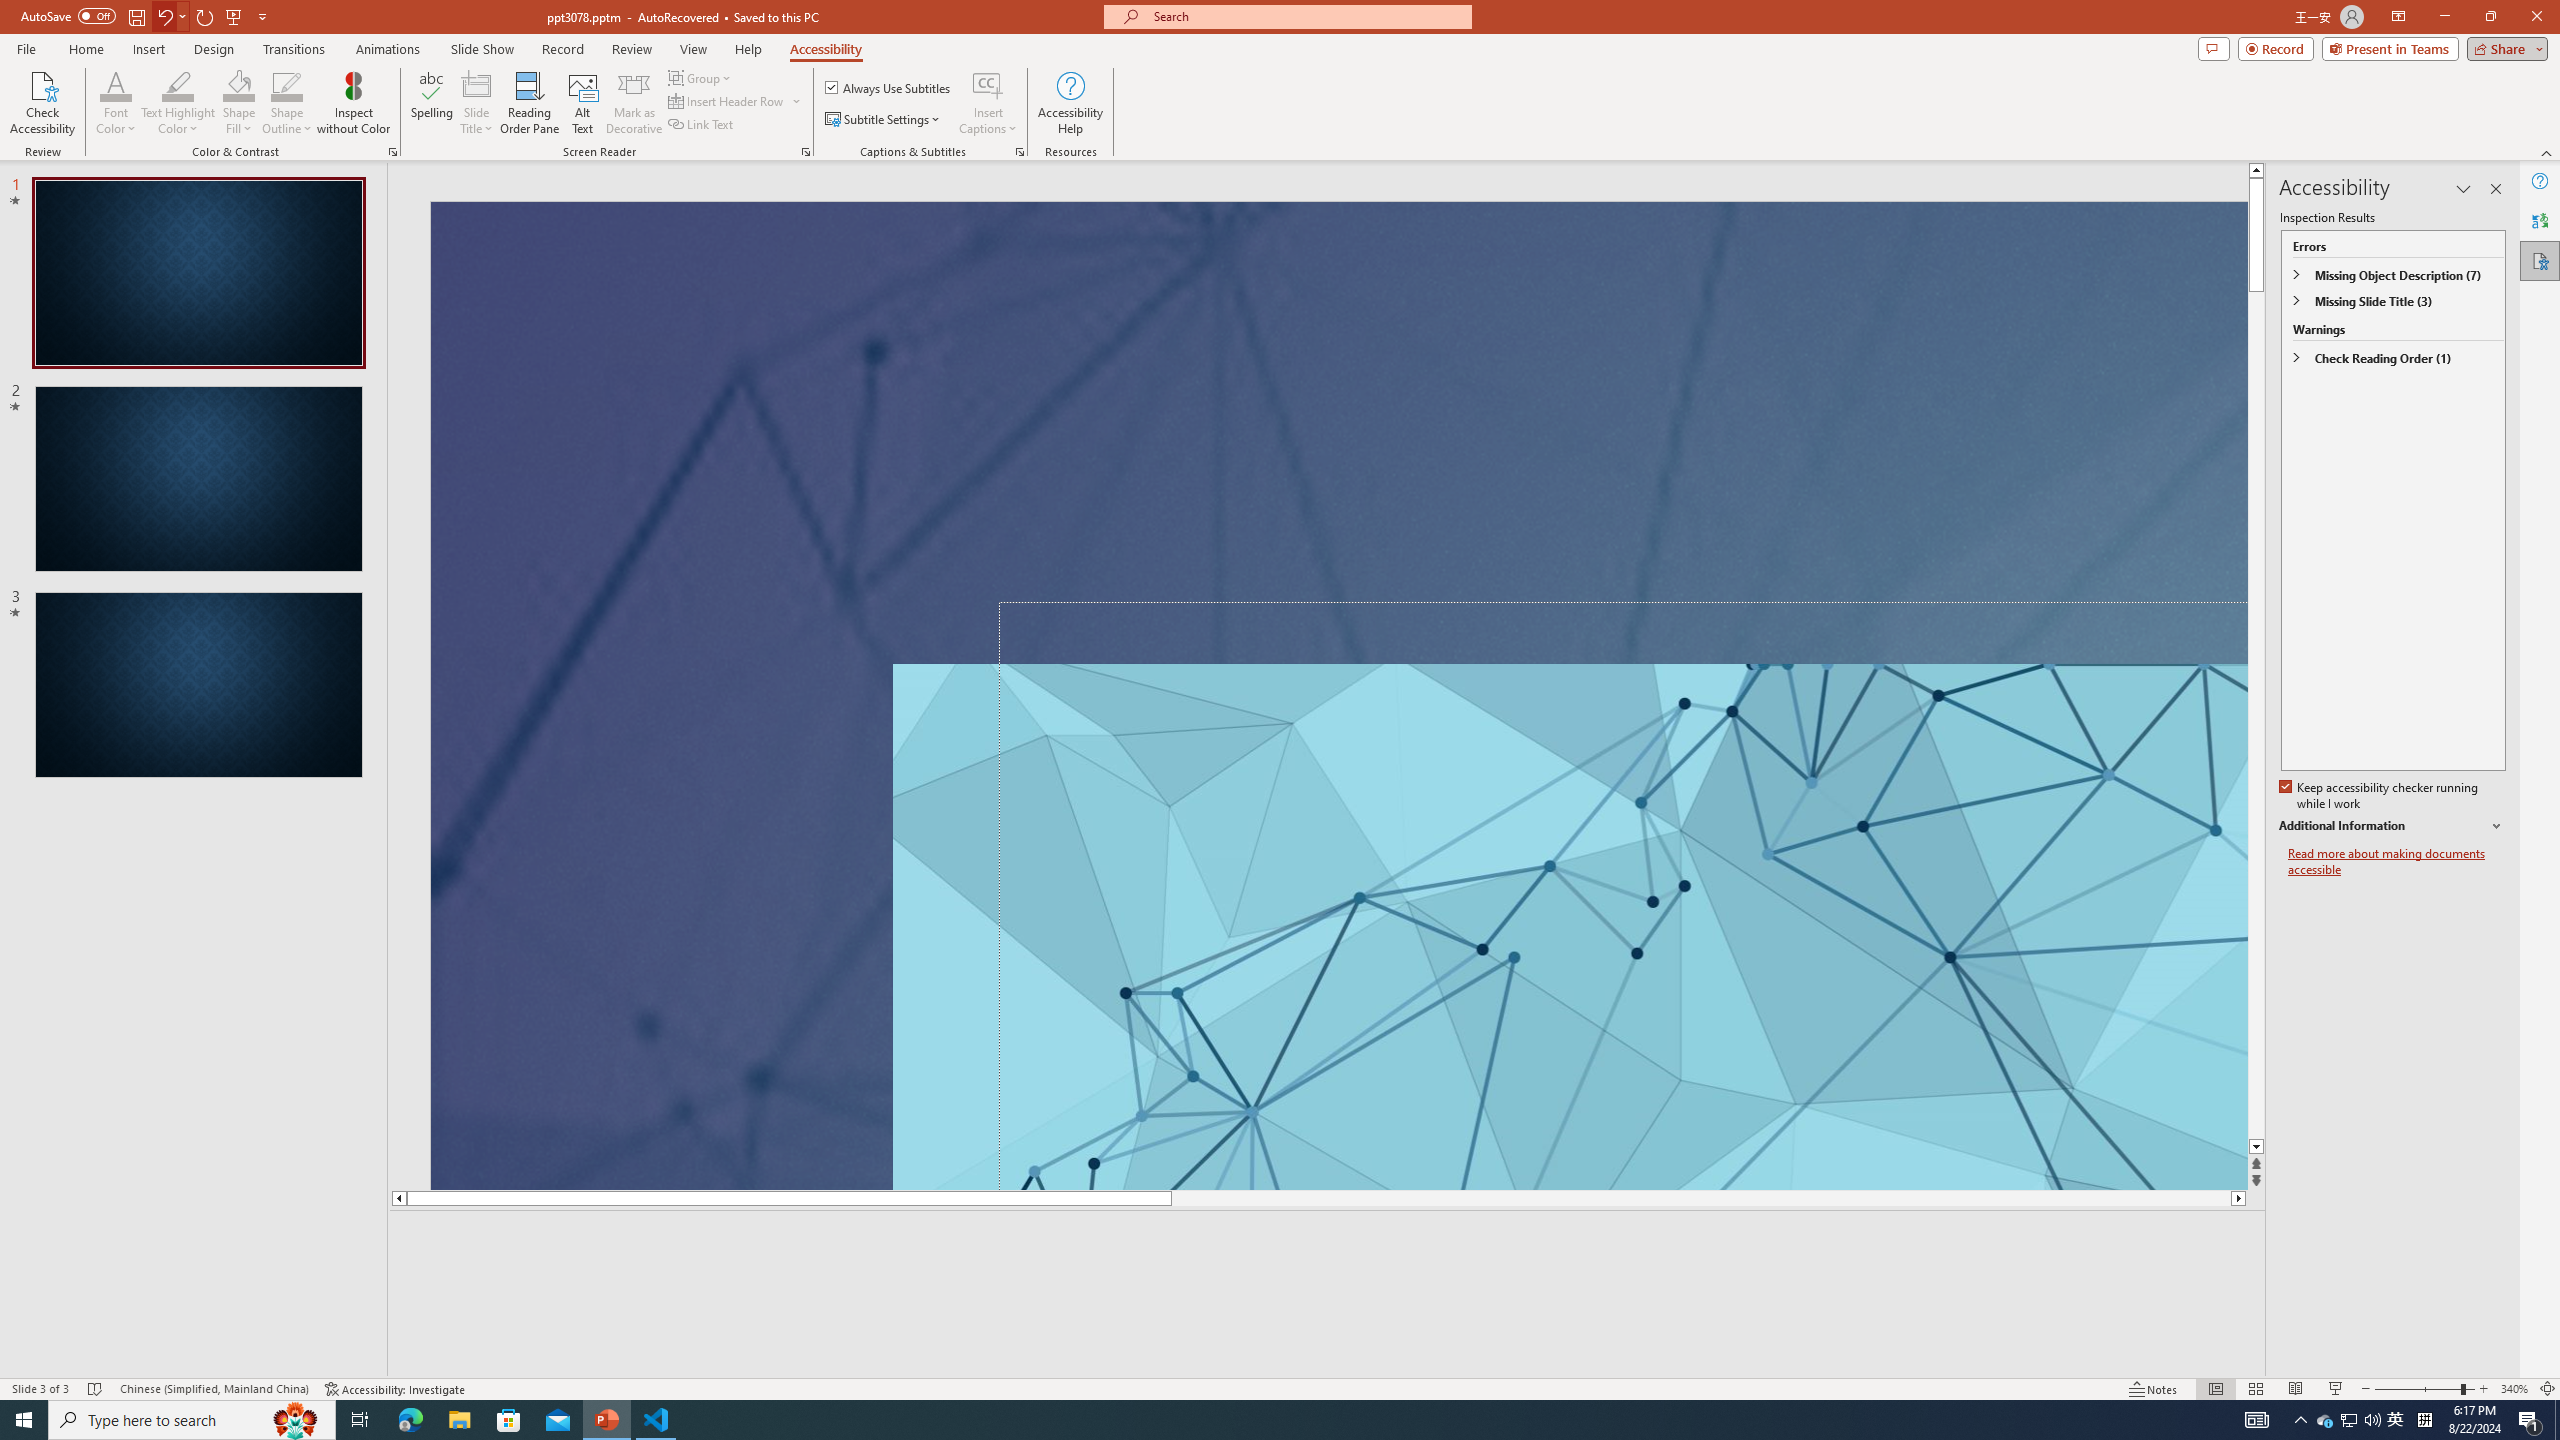 This screenshot has height=1440, width=2560. Describe the element at coordinates (42, 103) in the screenshot. I see `Check Accessibility` at that location.